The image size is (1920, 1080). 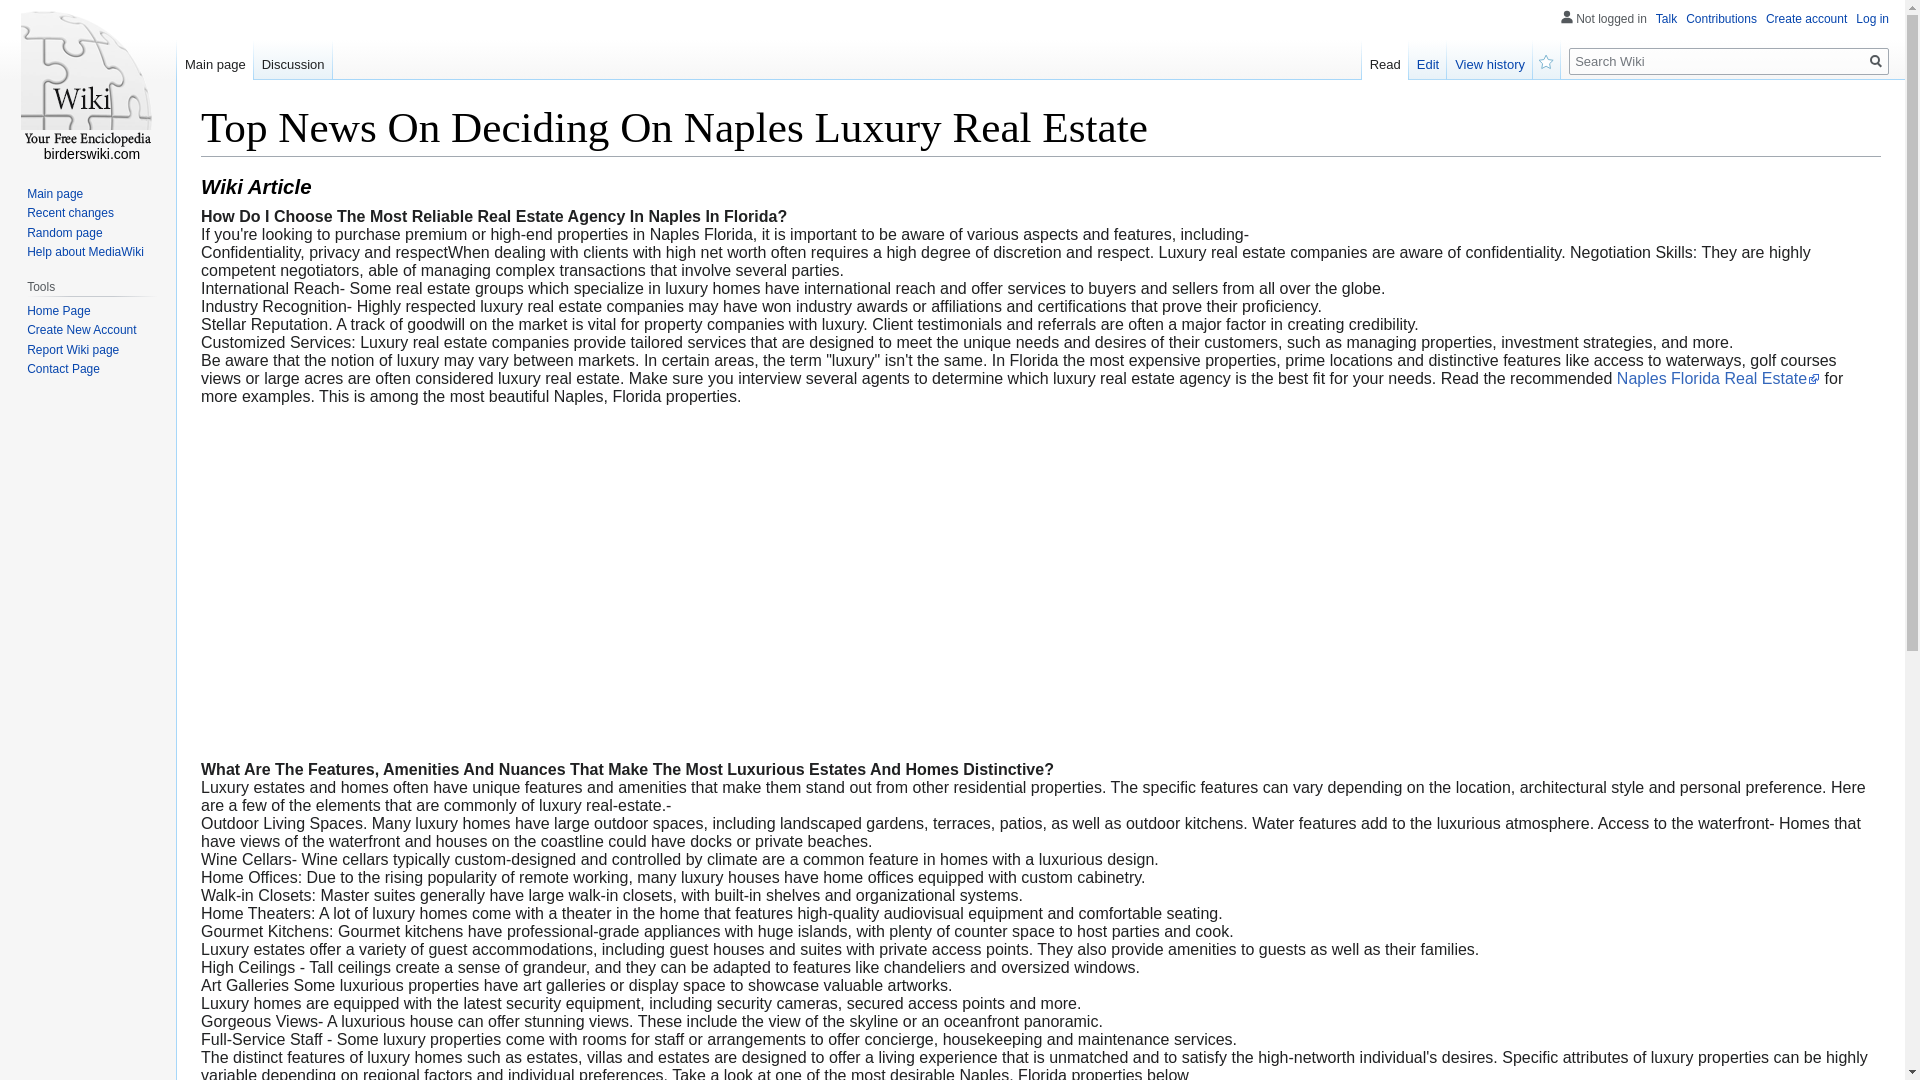 What do you see at coordinates (72, 350) in the screenshot?
I see `Report Wiki page` at bounding box center [72, 350].